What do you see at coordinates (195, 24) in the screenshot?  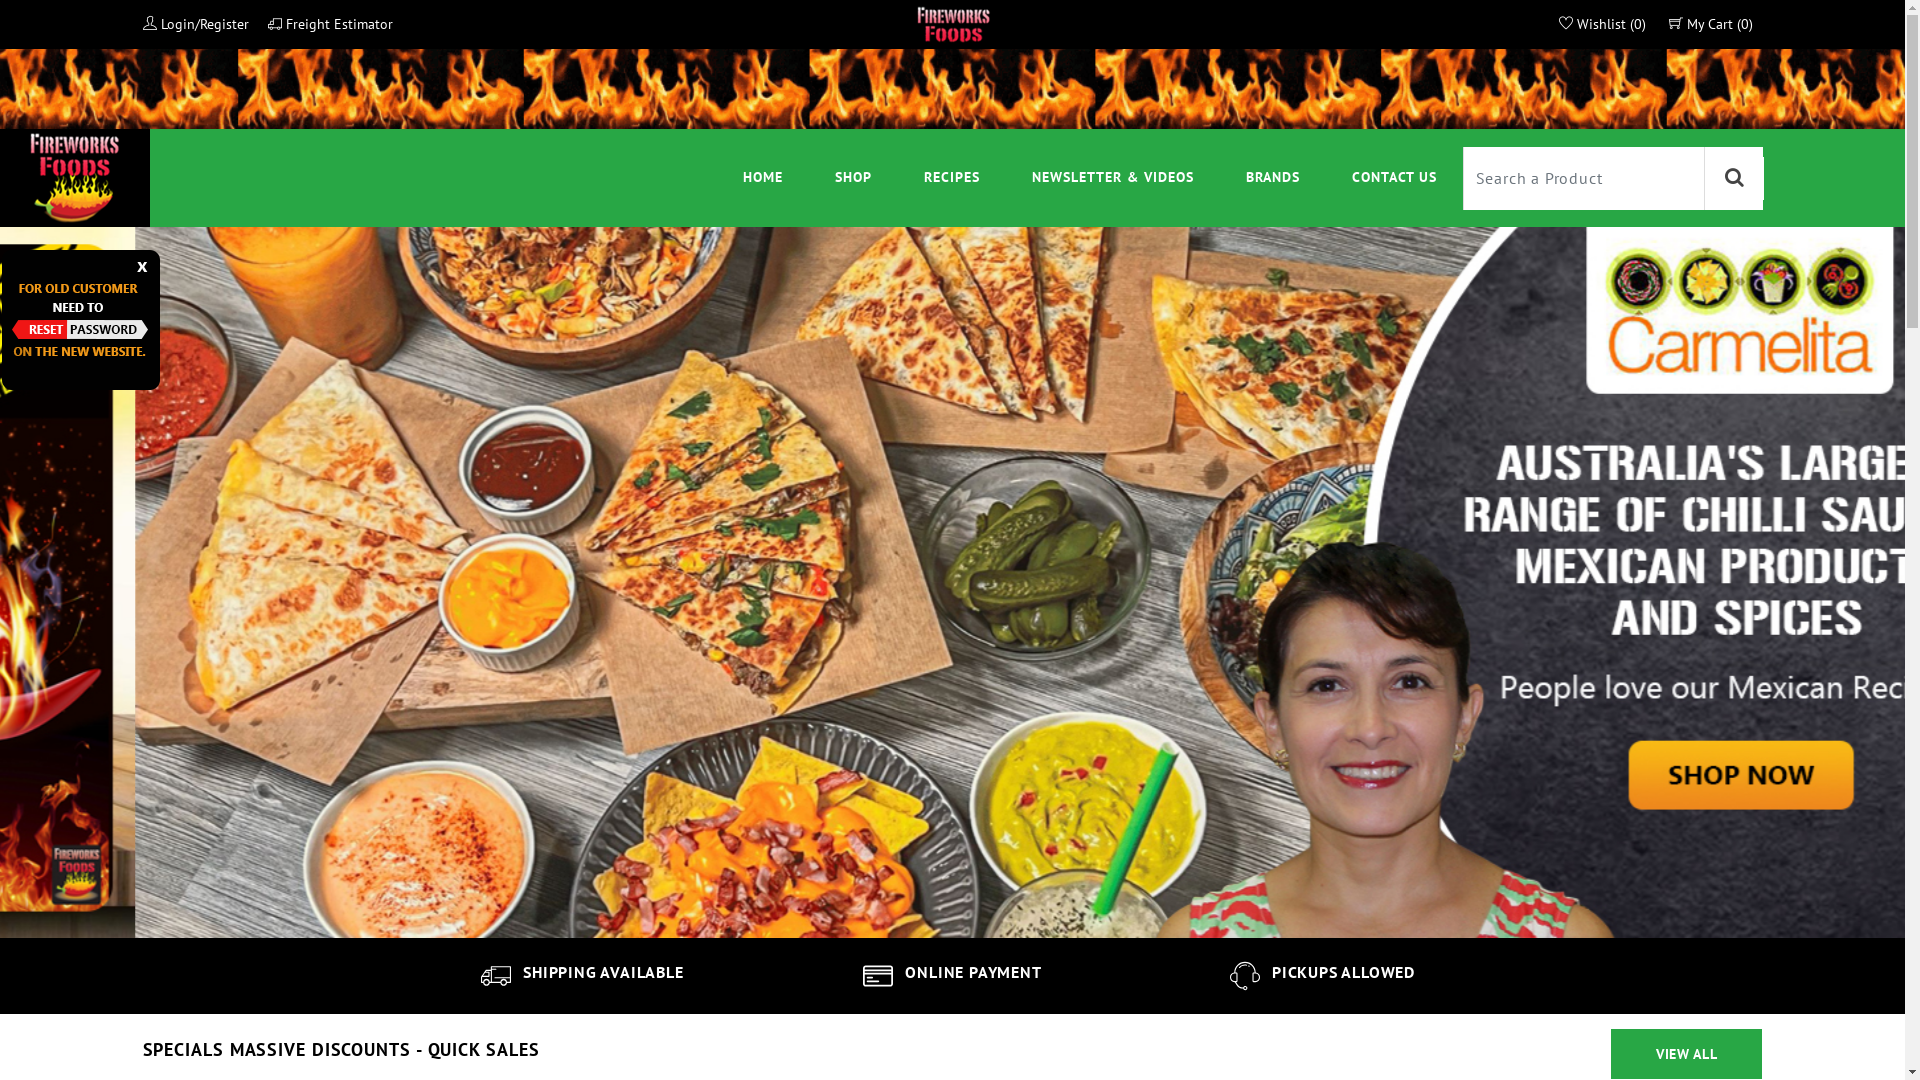 I see `Login/Register` at bounding box center [195, 24].